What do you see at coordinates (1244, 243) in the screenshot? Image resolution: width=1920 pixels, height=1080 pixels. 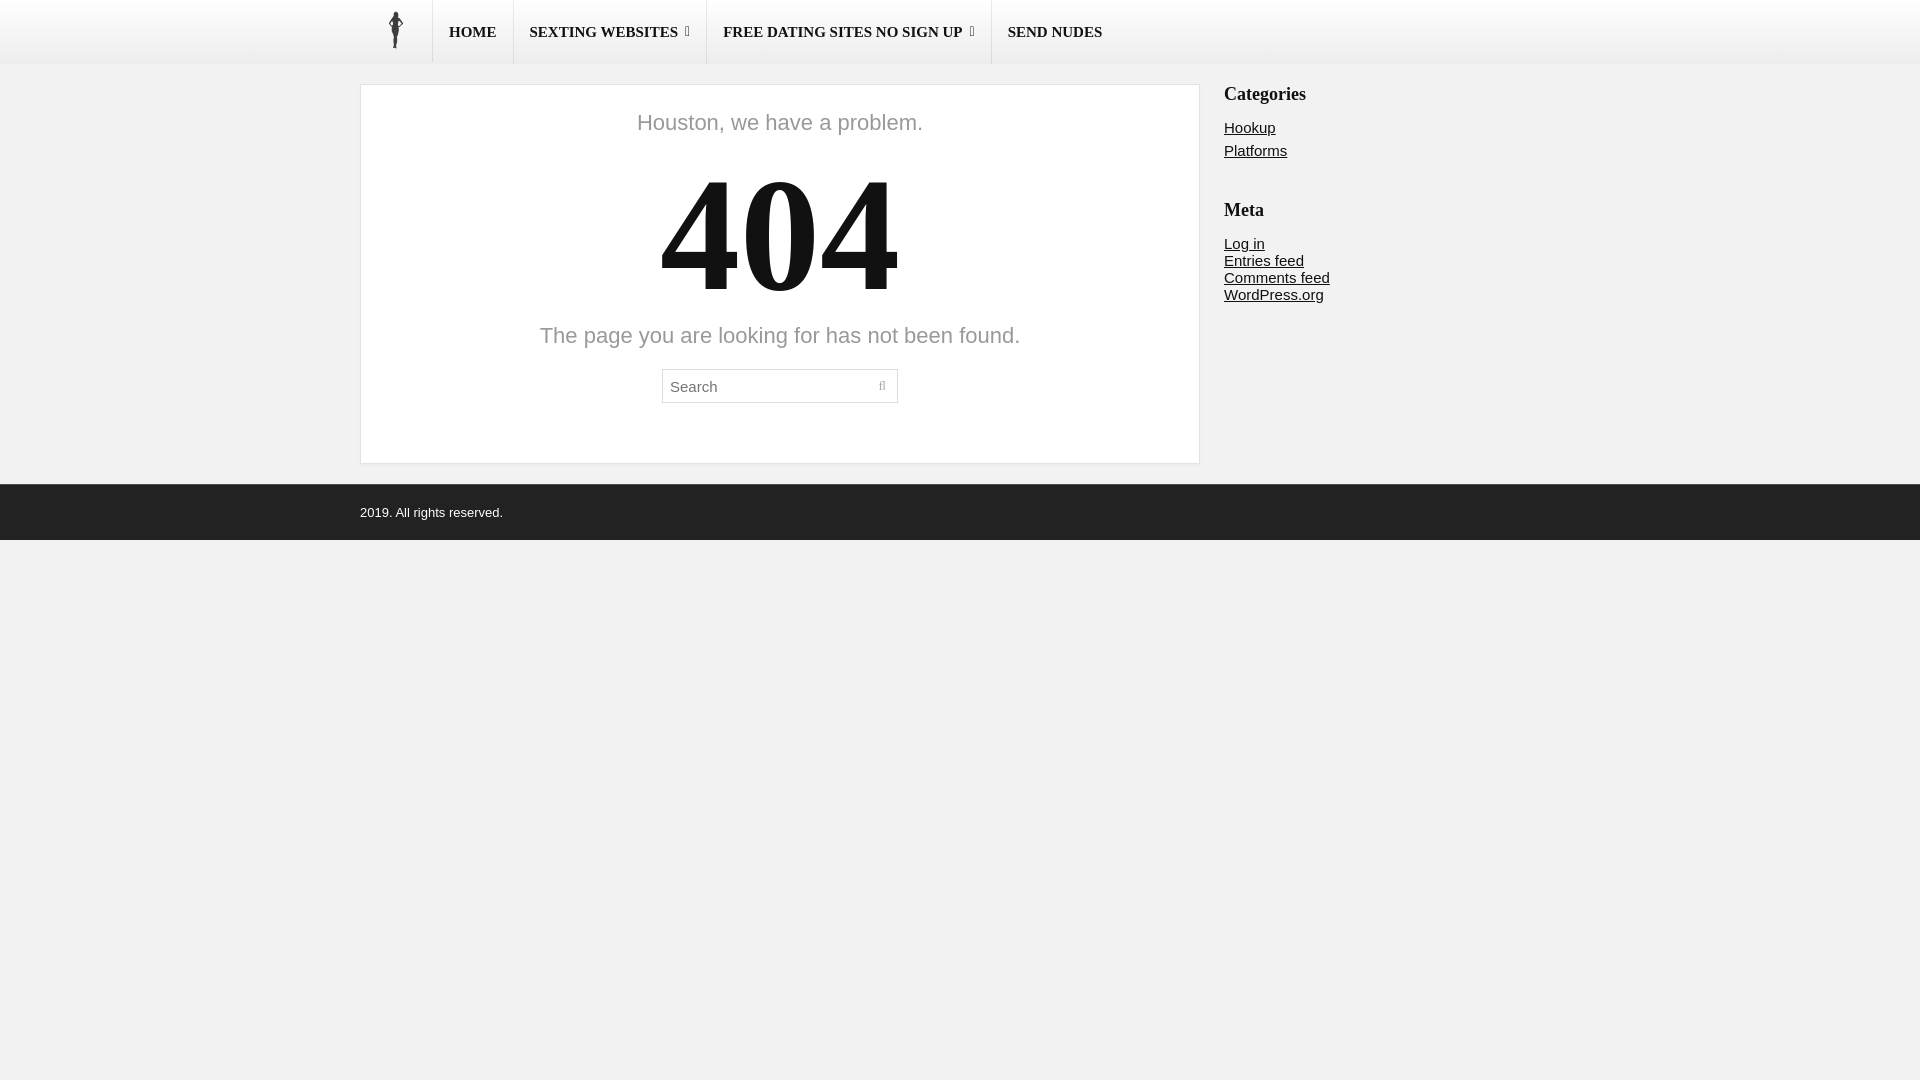 I see `Log in` at bounding box center [1244, 243].